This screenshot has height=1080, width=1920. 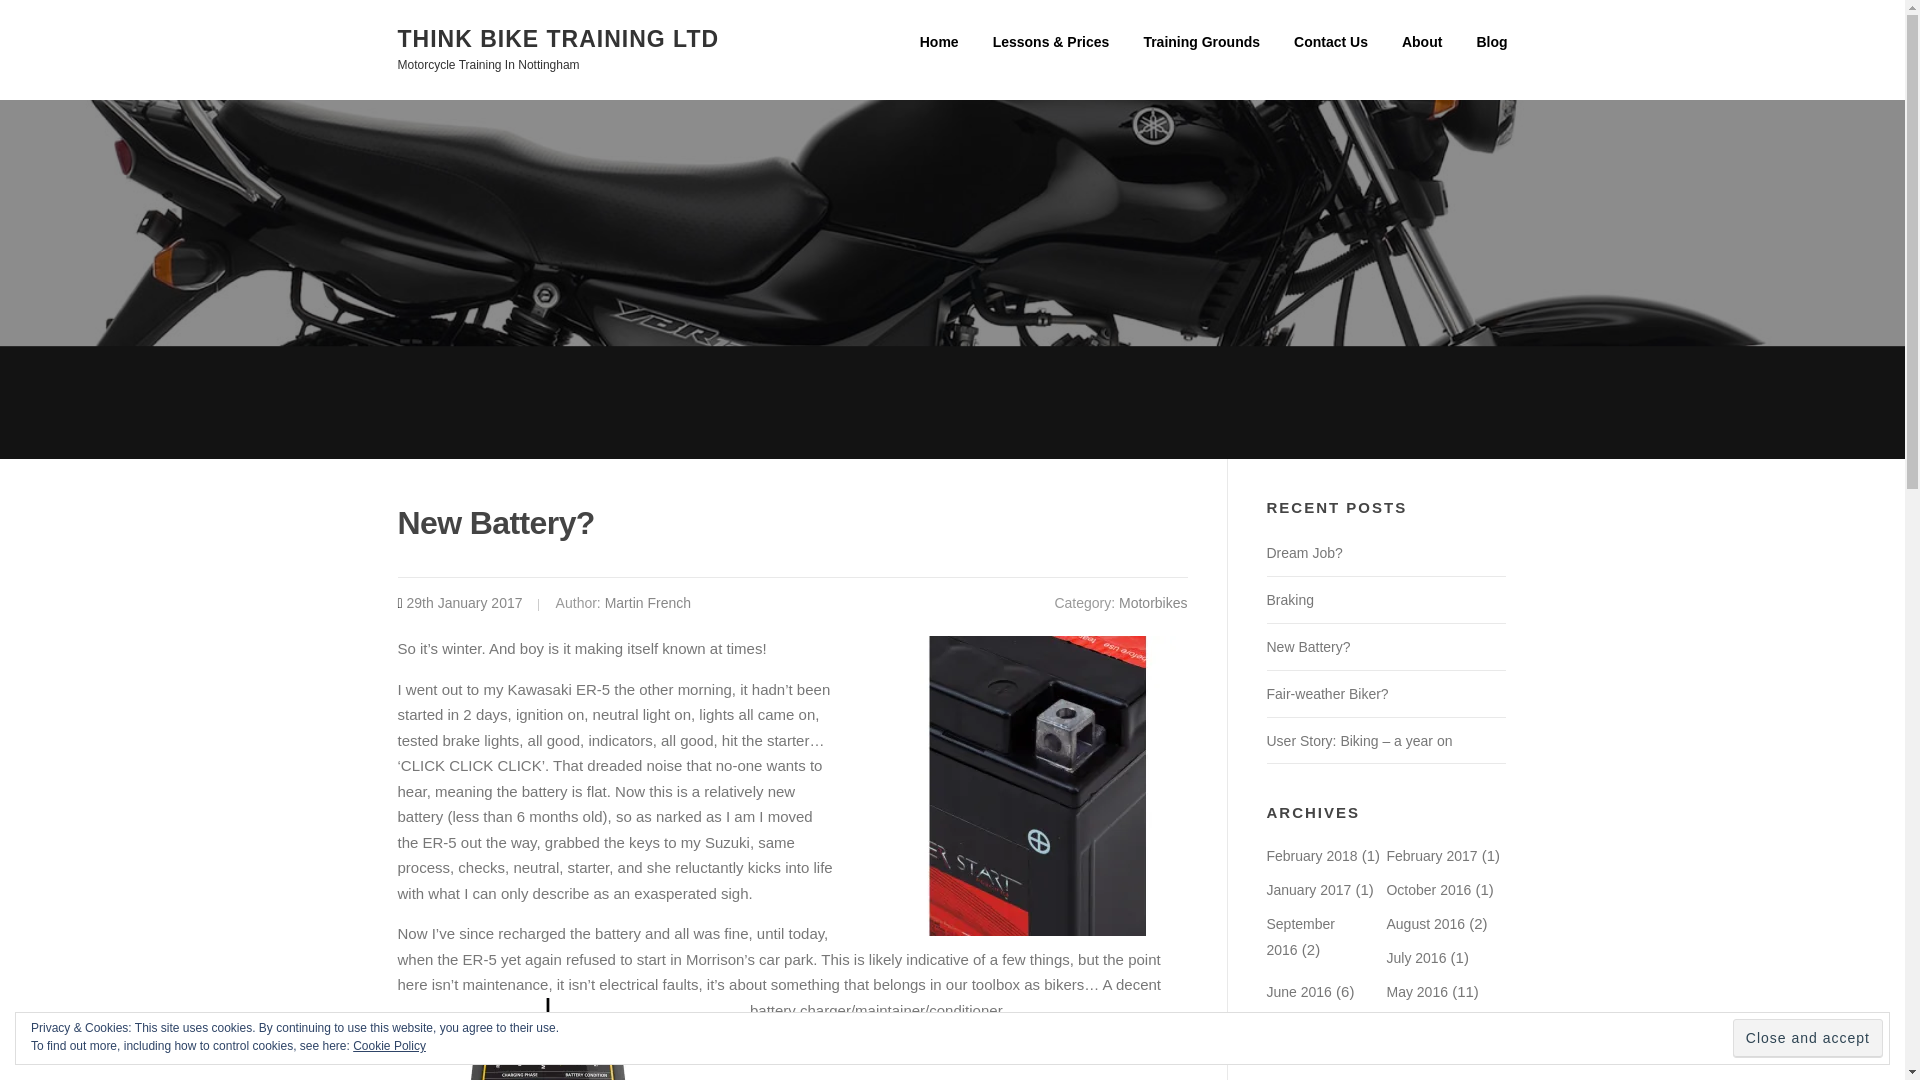 What do you see at coordinates (1308, 890) in the screenshot?
I see `January 2017` at bounding box center [1308, 890].